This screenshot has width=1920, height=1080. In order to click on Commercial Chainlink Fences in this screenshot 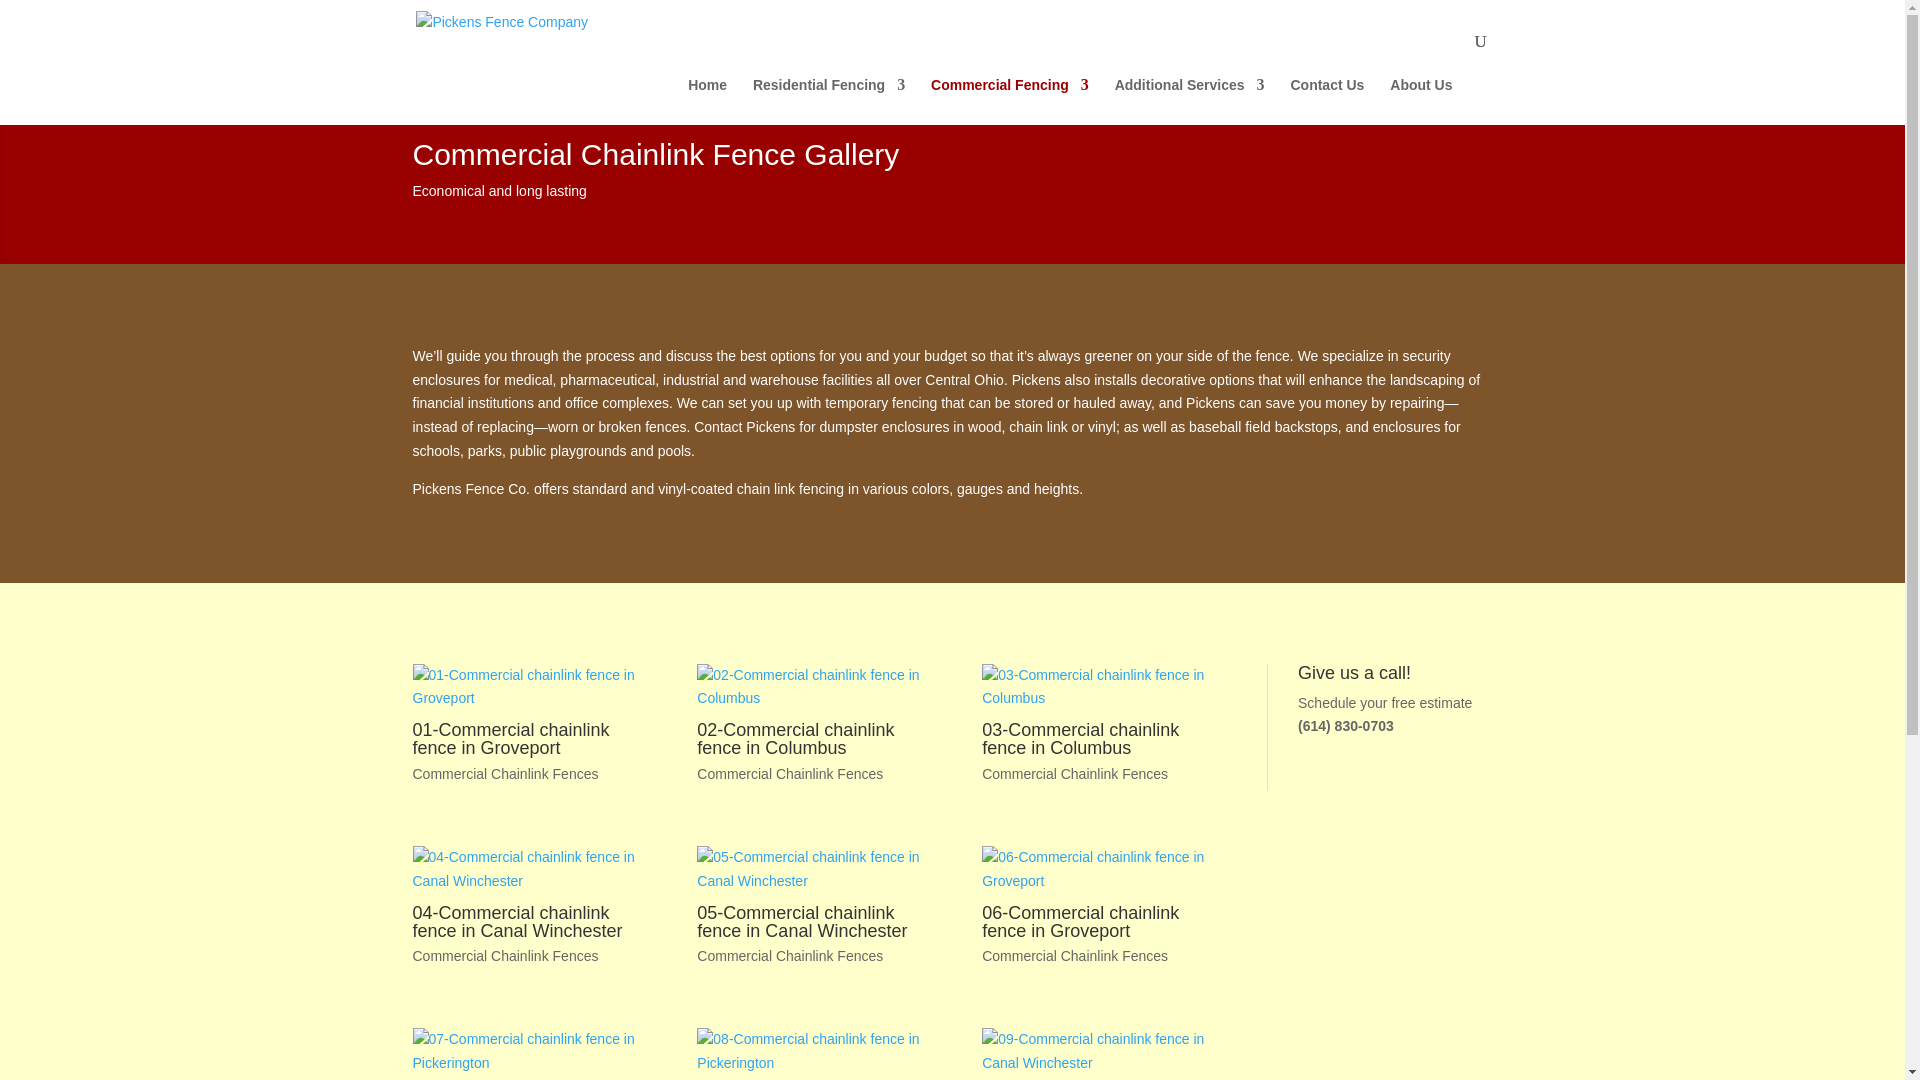, I will do `click(790, 956)`.